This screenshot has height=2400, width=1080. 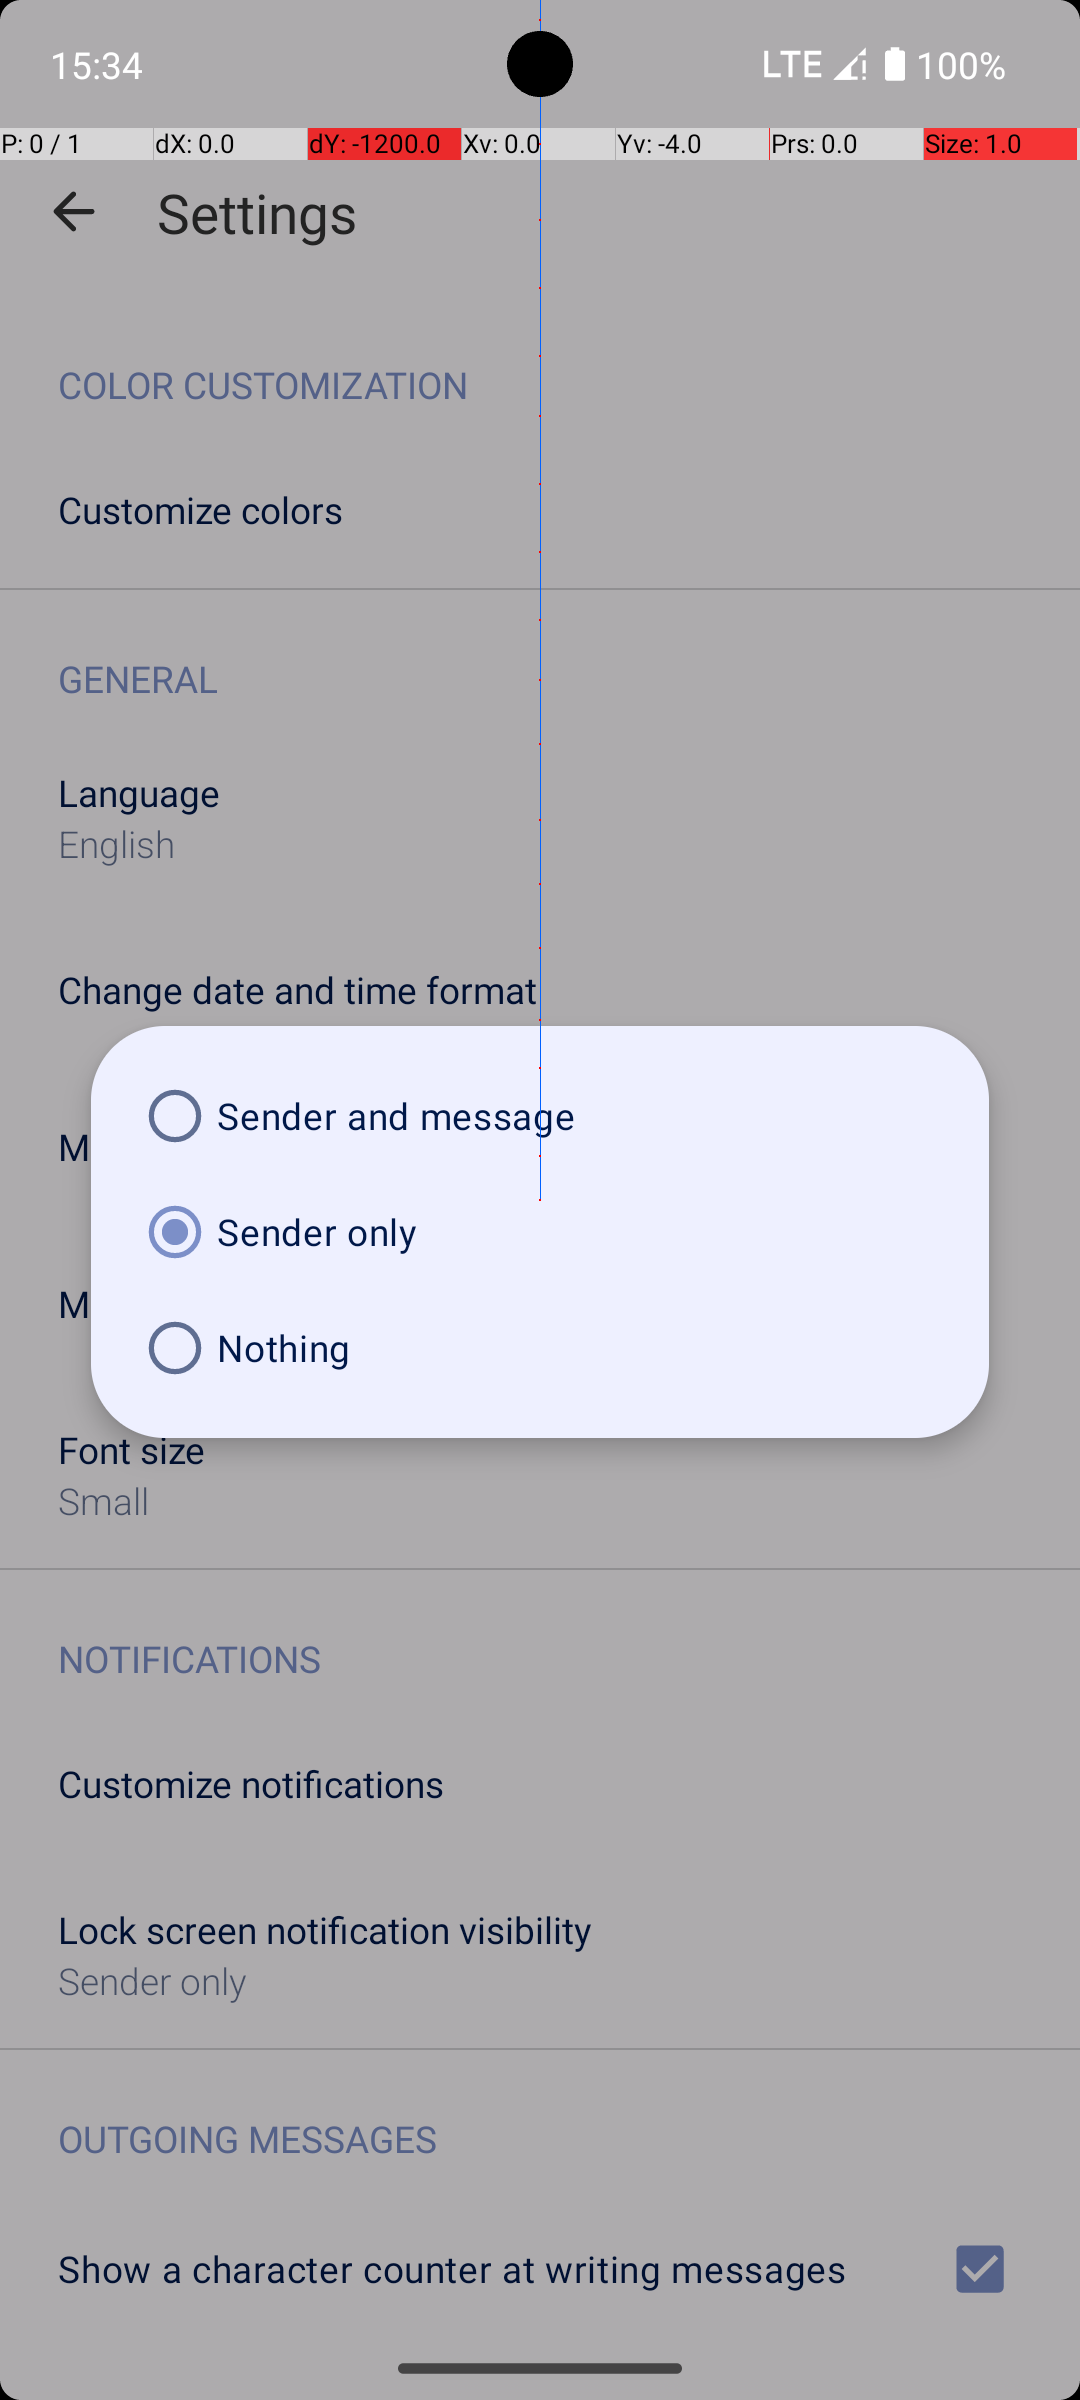 What do you see at coordinates (540, 1232) in the screenshot?
I see `Sender only` at bounding box center [540, 1232].